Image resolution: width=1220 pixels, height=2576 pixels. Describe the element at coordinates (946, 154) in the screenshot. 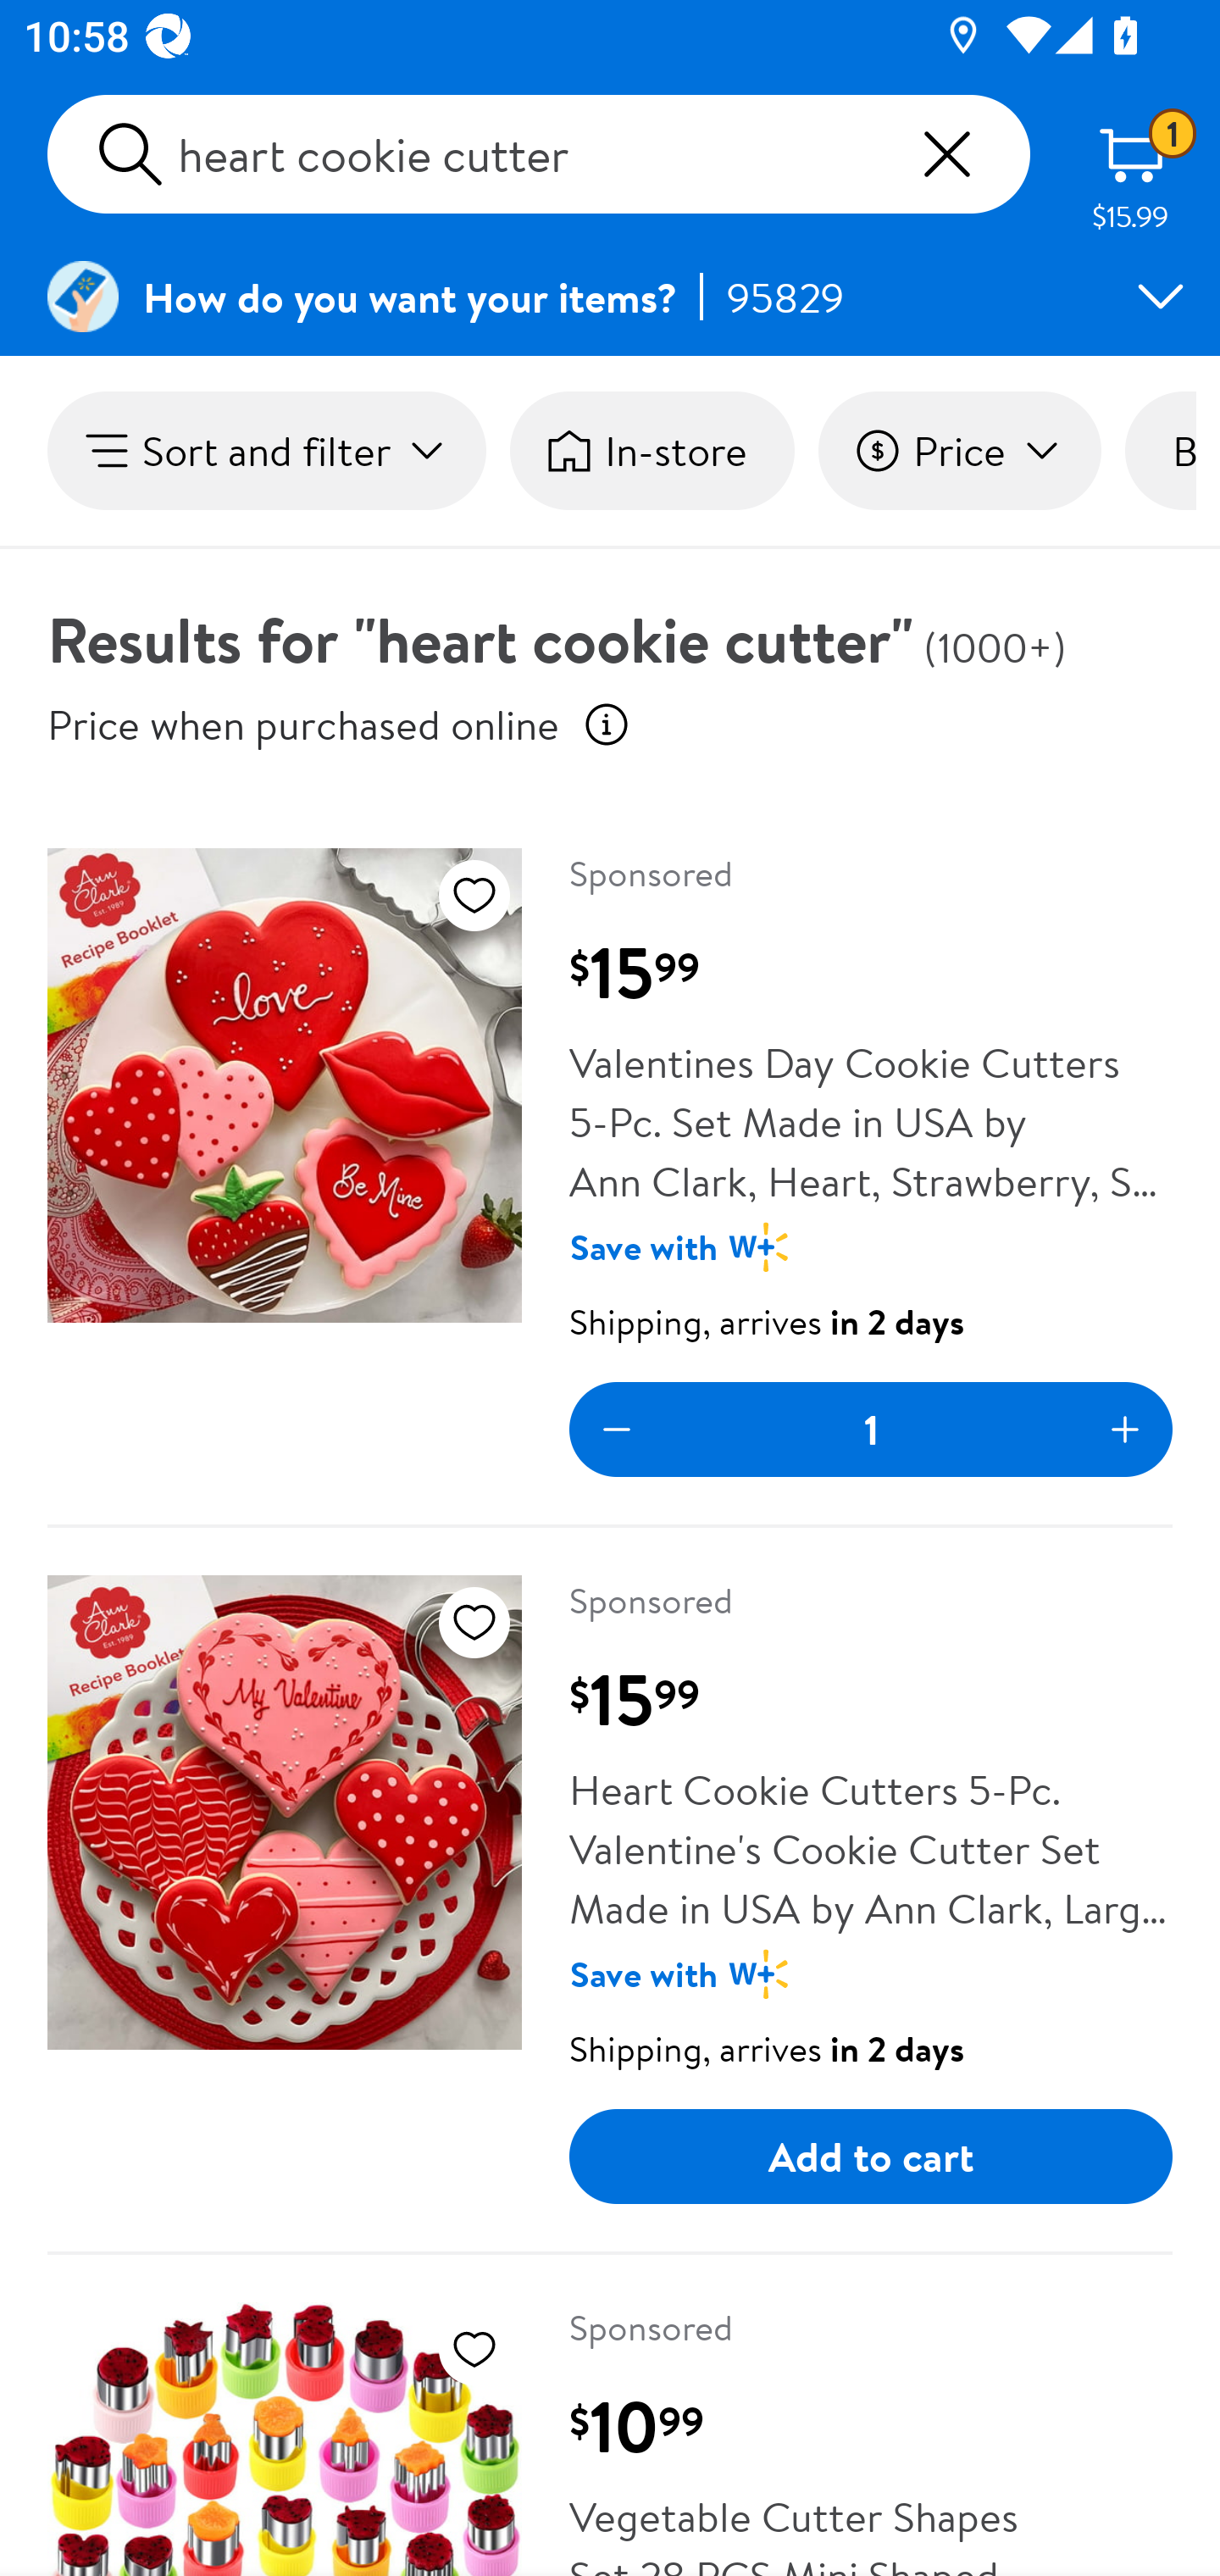

I see `Clear Text` at that location.